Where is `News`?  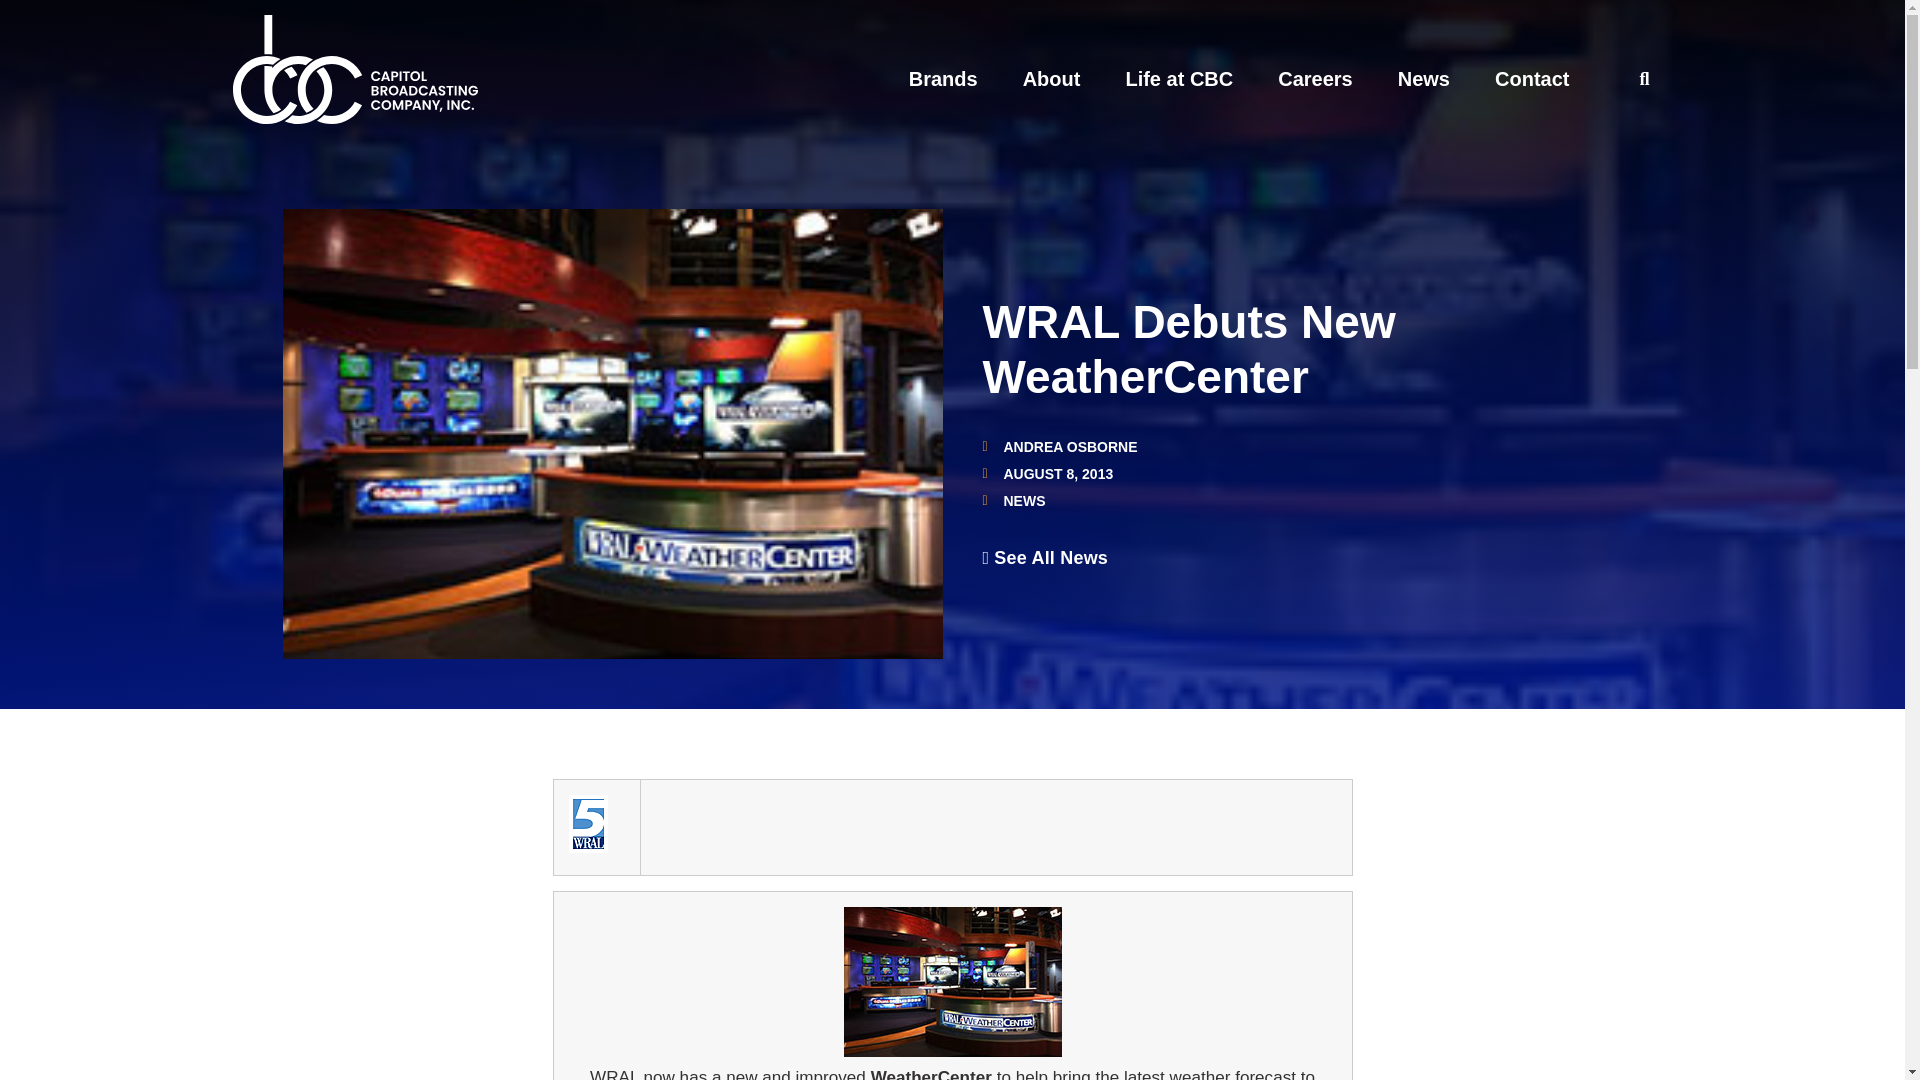 News is located at coordinates (1423, 78).